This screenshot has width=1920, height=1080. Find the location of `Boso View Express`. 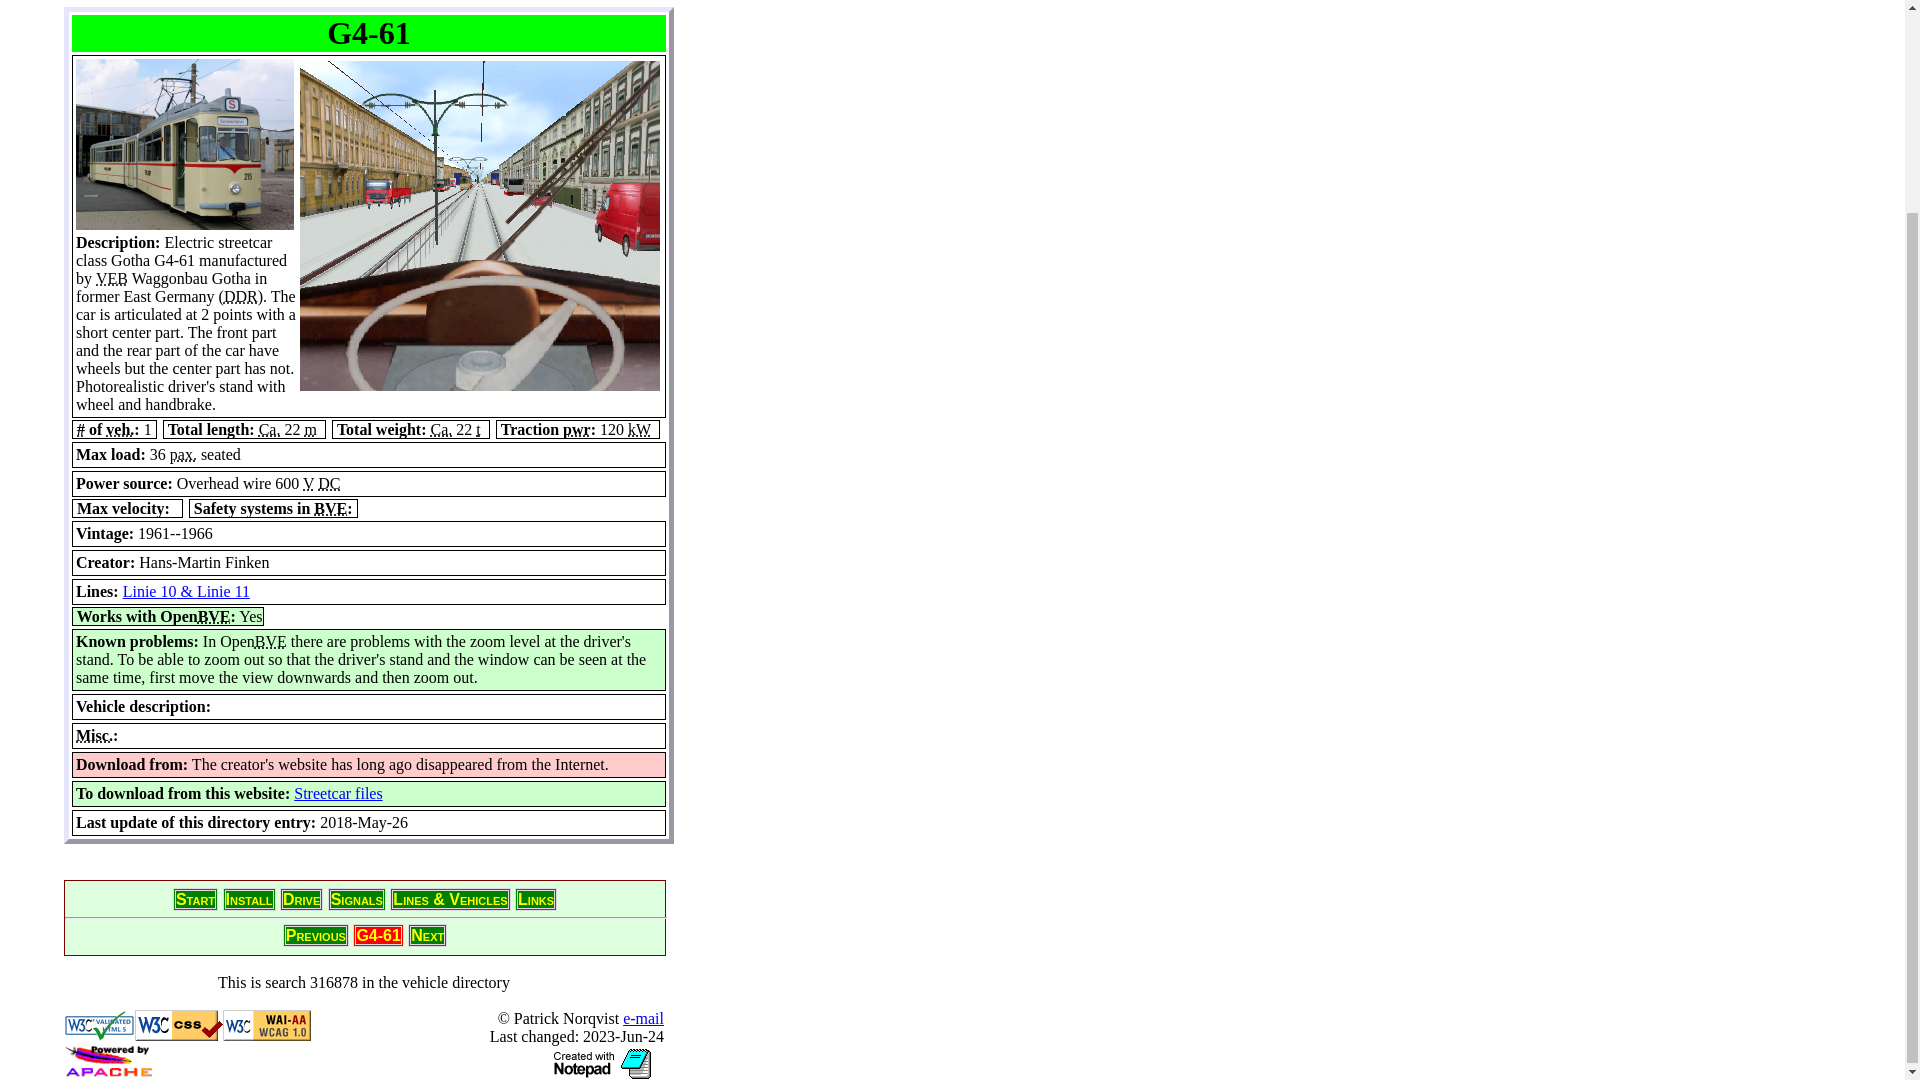

Boso View Express is located at coordinates (214, 616).